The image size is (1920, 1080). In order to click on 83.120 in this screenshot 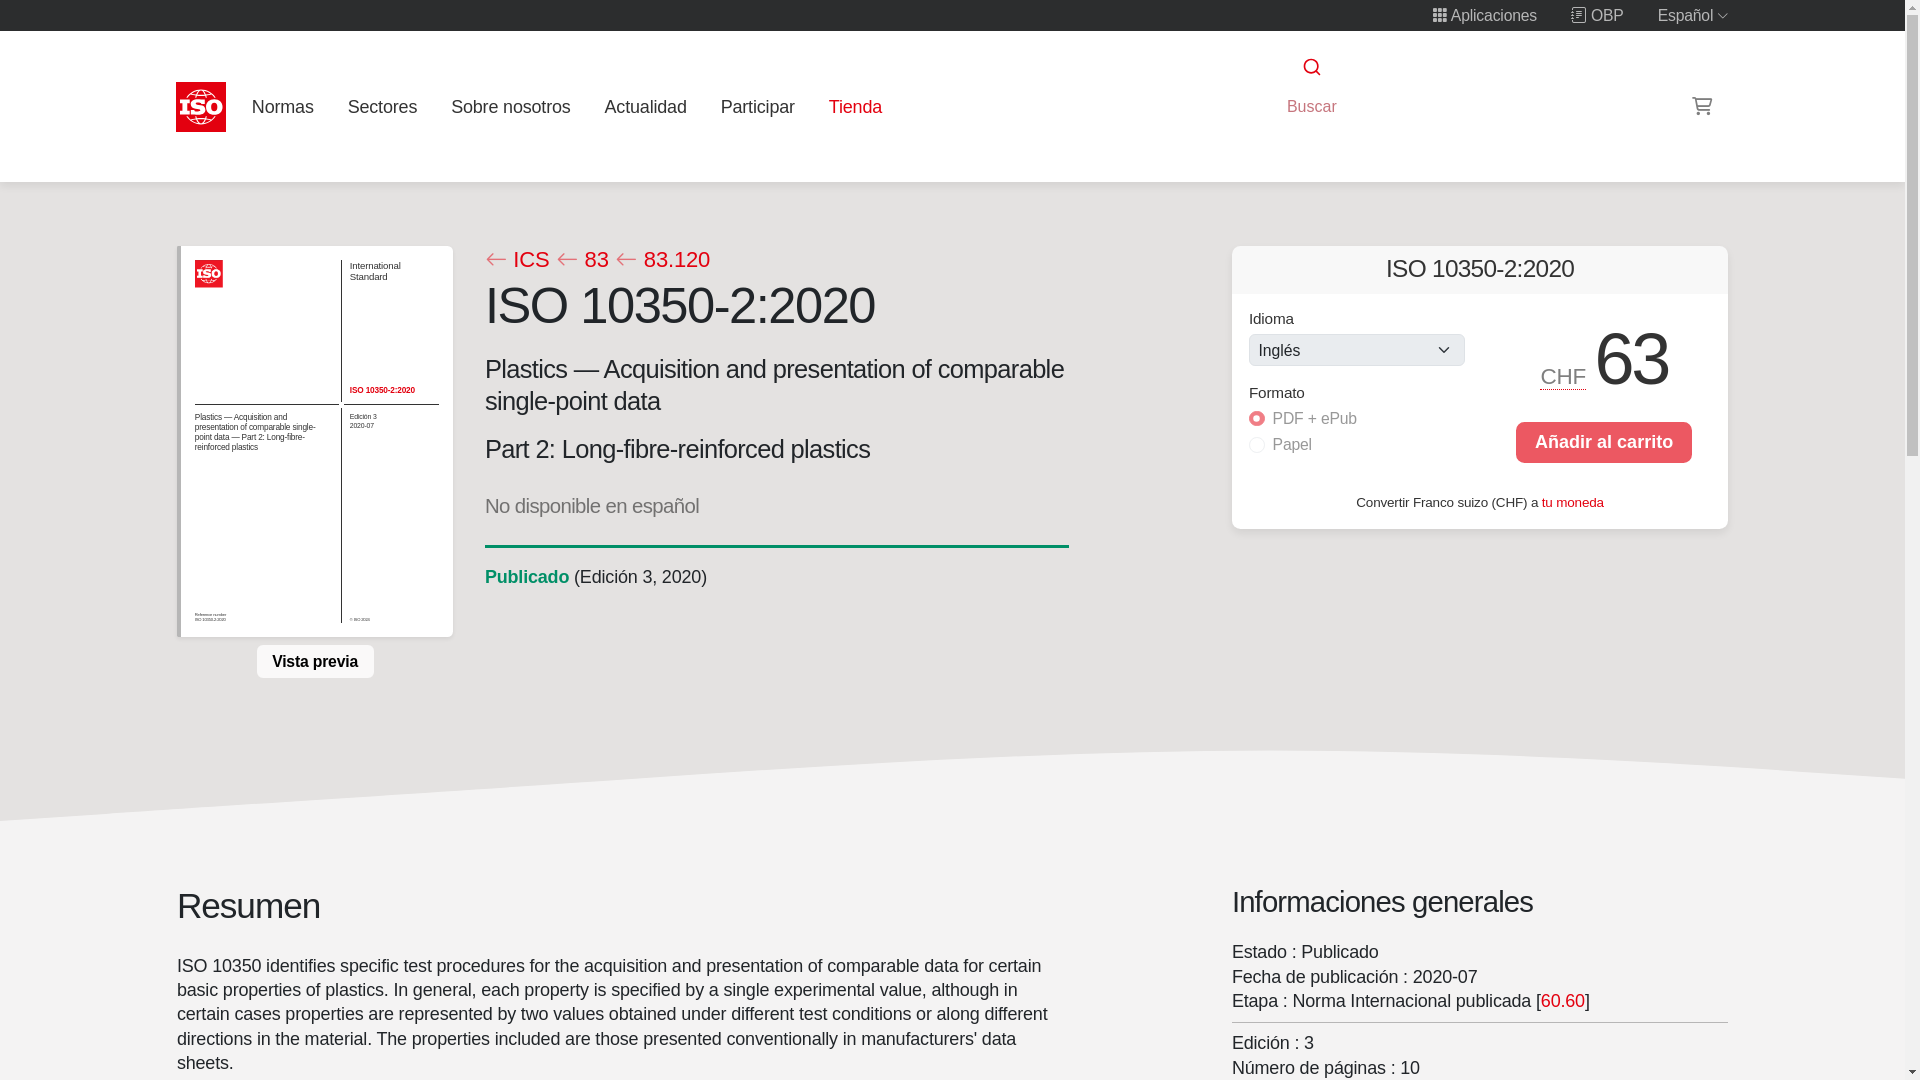, I will do `click(662, 260)`.